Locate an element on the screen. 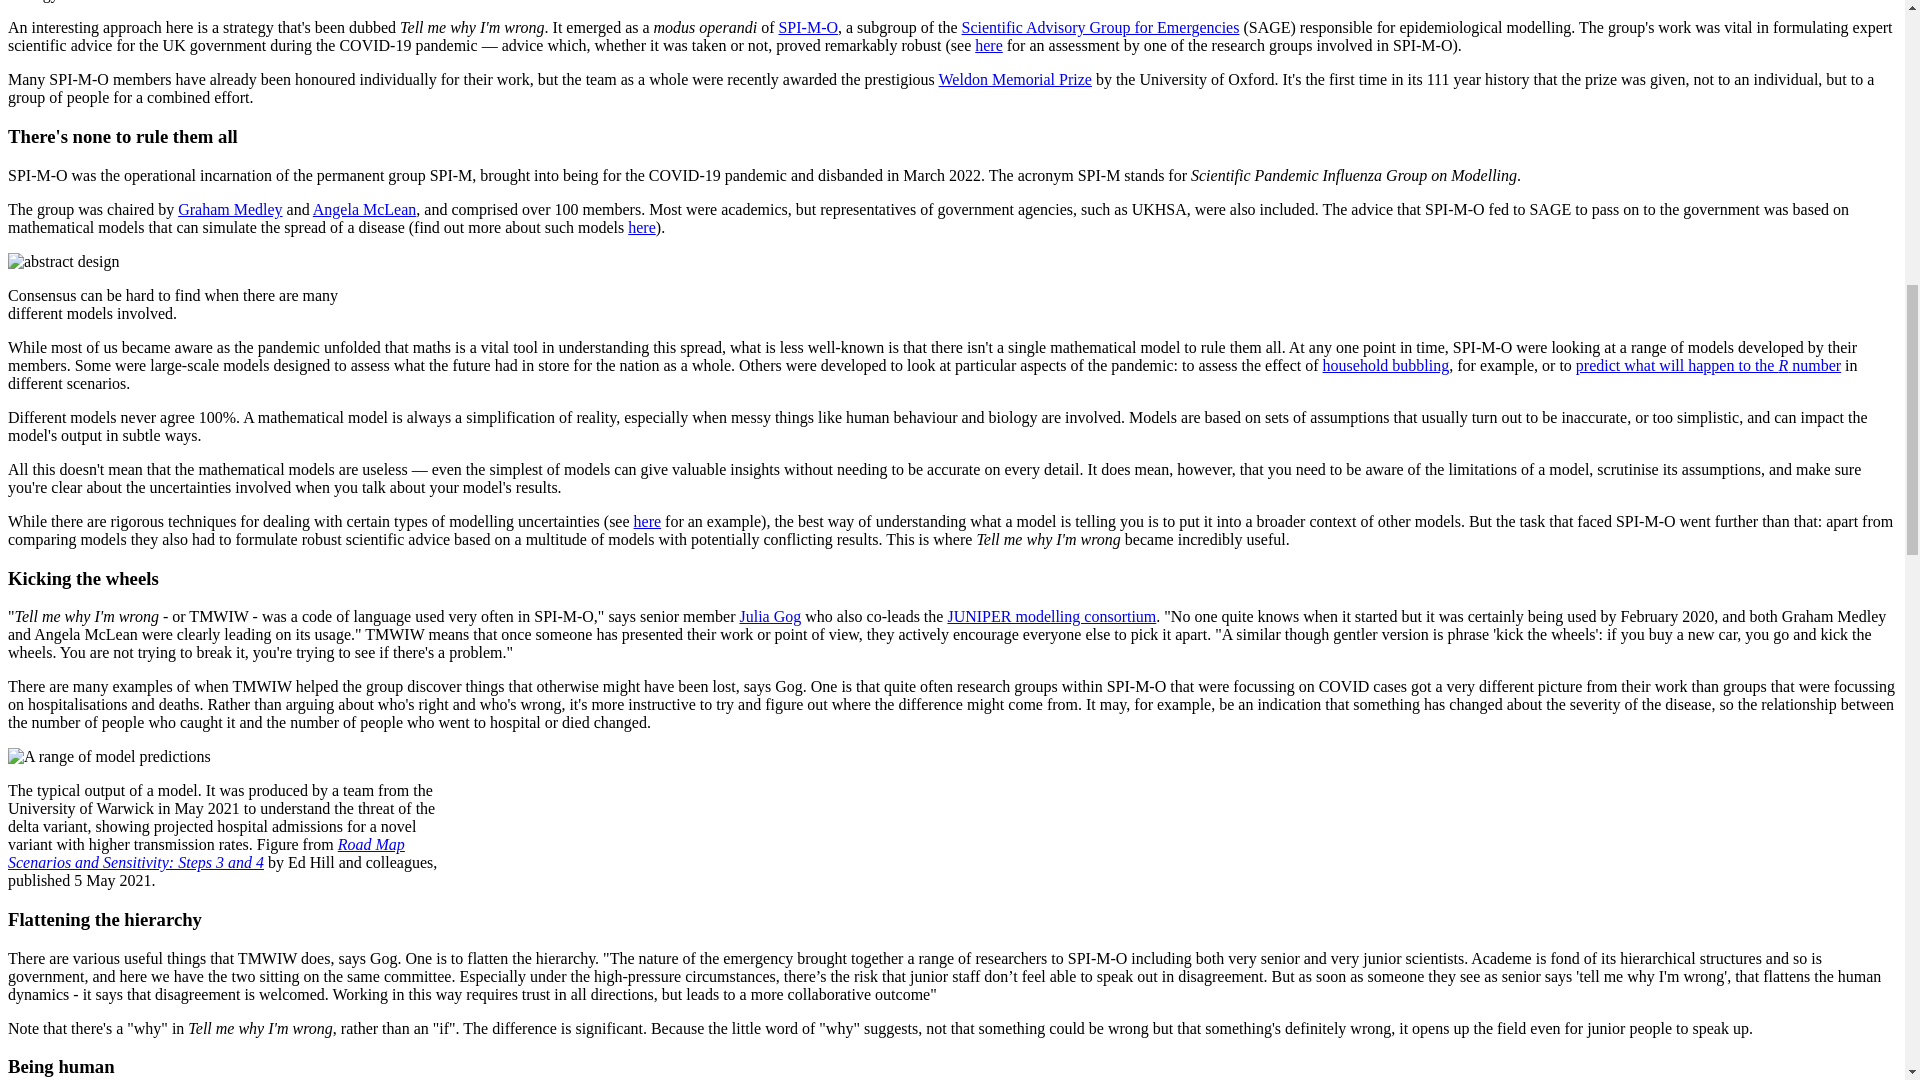 This screenshot has width=1920, height=1080. here is located at coordinates (648, 522).